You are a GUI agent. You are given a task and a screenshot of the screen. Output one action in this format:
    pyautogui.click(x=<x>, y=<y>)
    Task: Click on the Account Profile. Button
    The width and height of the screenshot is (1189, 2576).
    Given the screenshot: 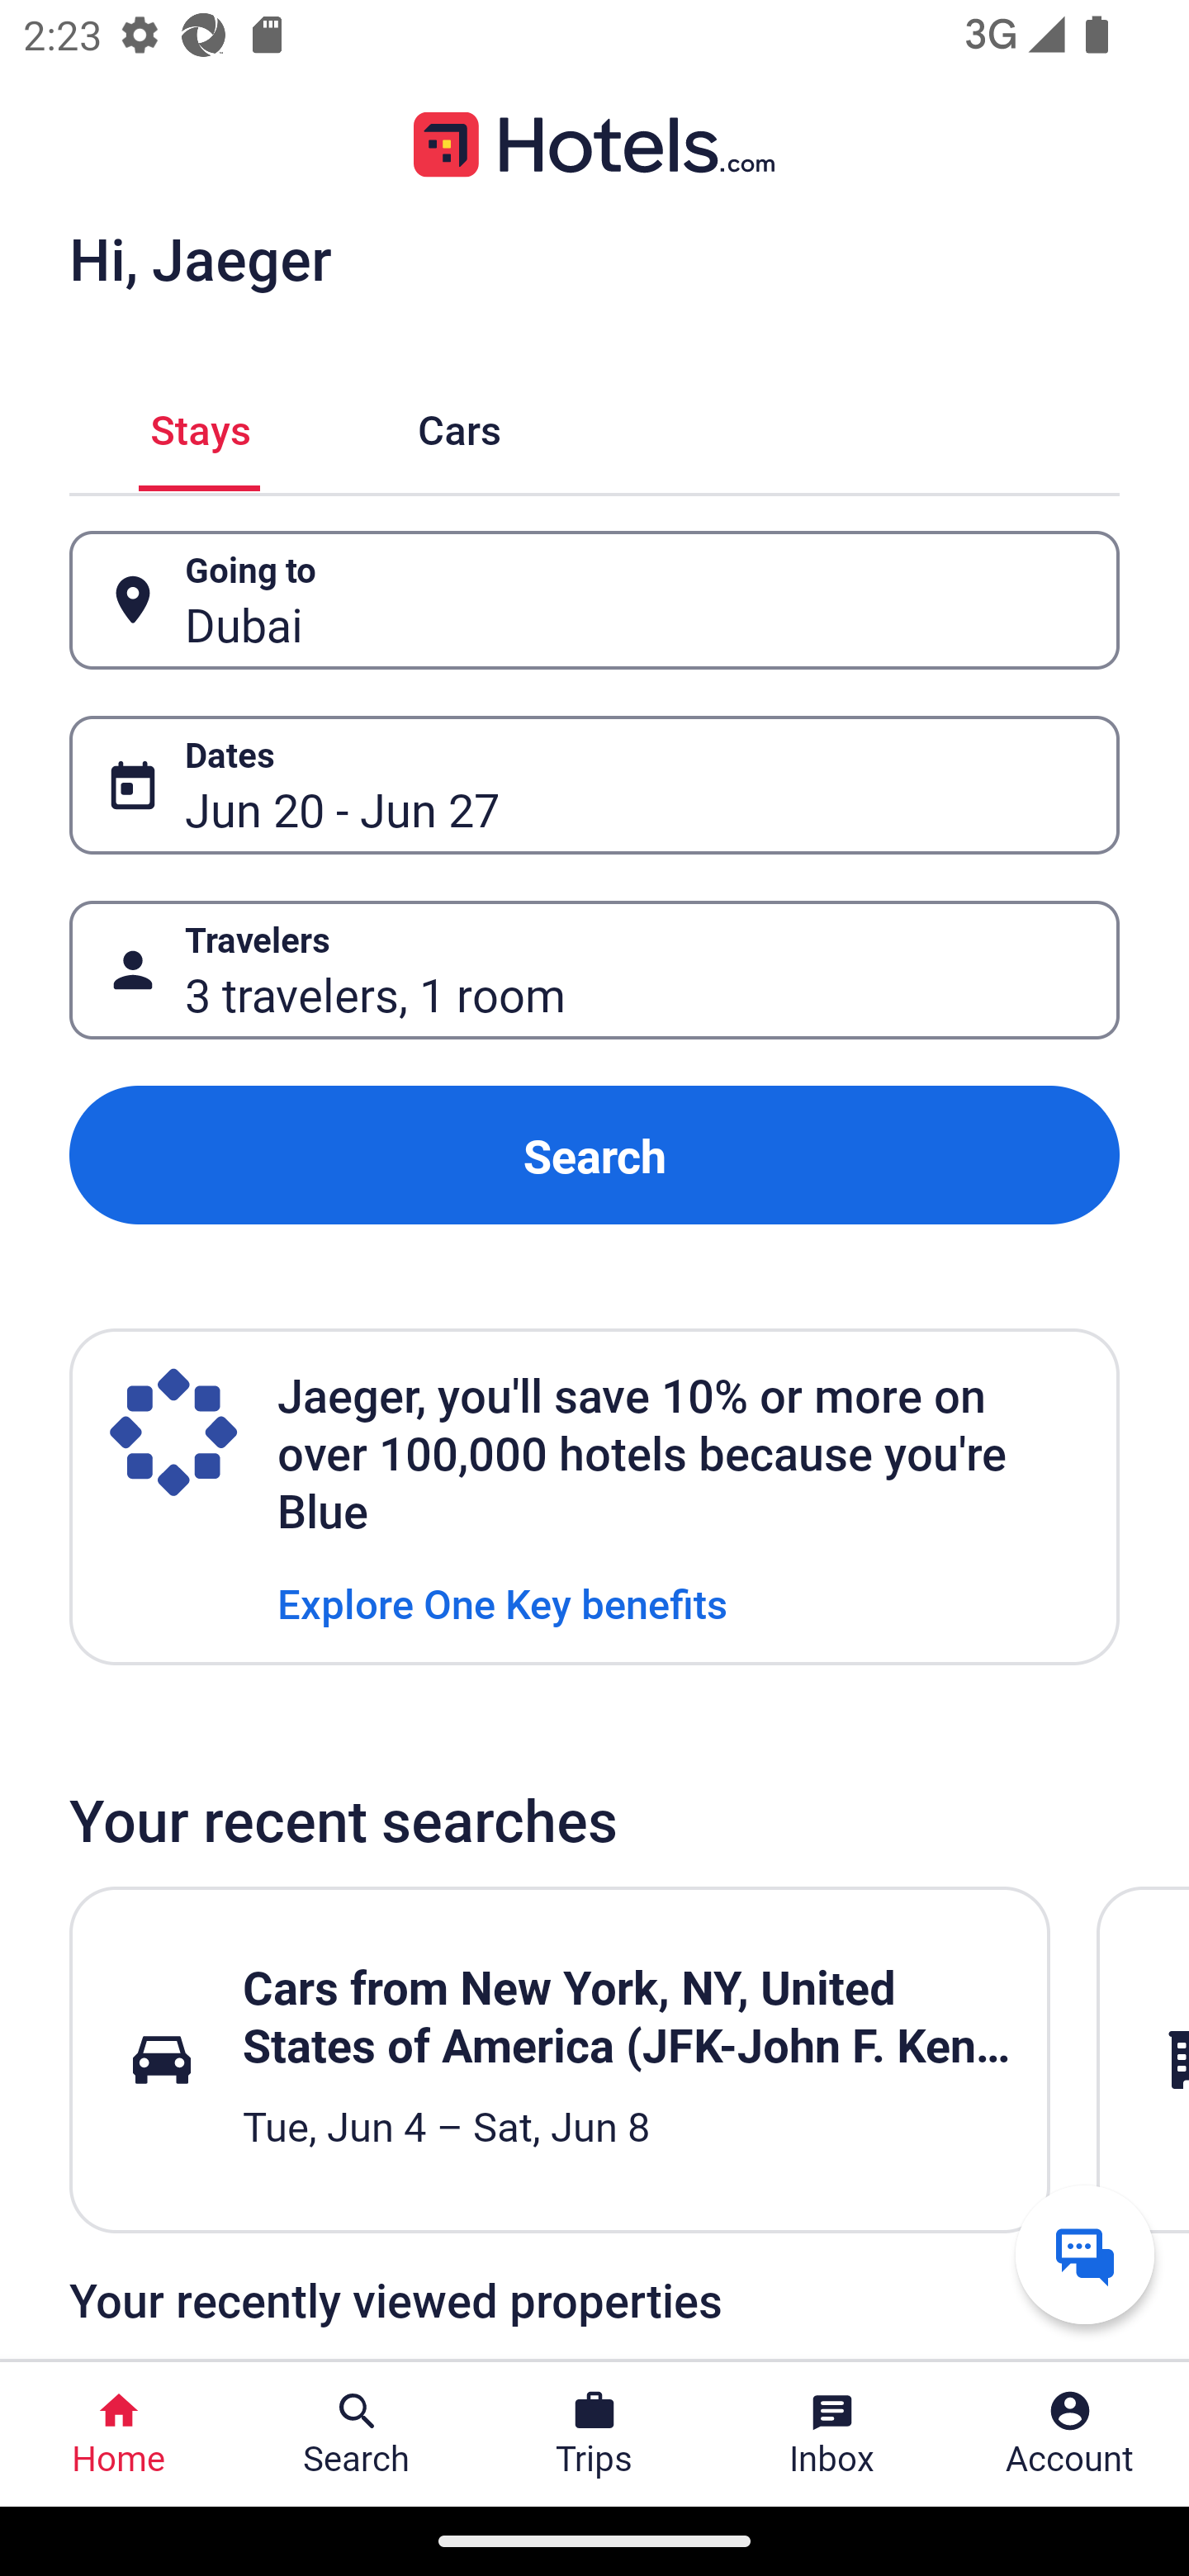 What is the action you would take?
    pyautogui.click(x=1070, y=2434)
    